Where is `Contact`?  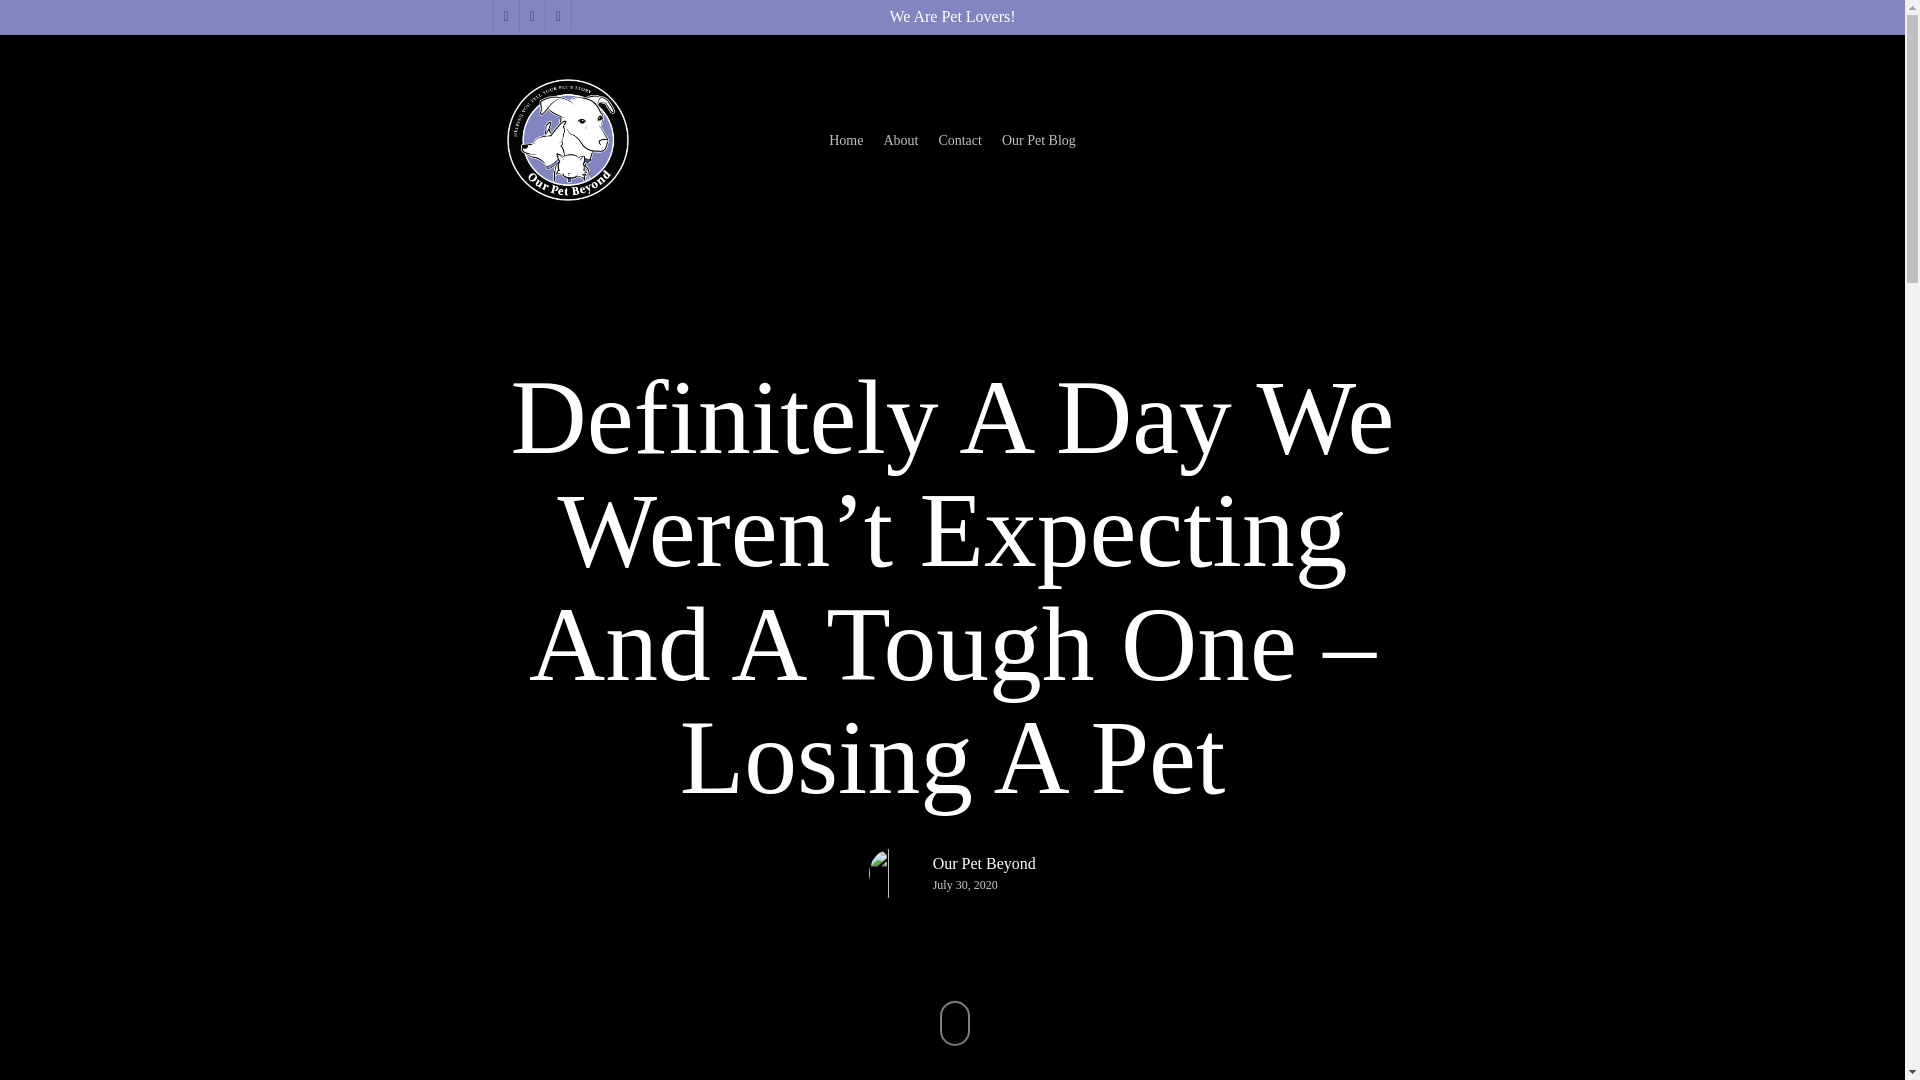
Contact is located at coordinates (960, 140).